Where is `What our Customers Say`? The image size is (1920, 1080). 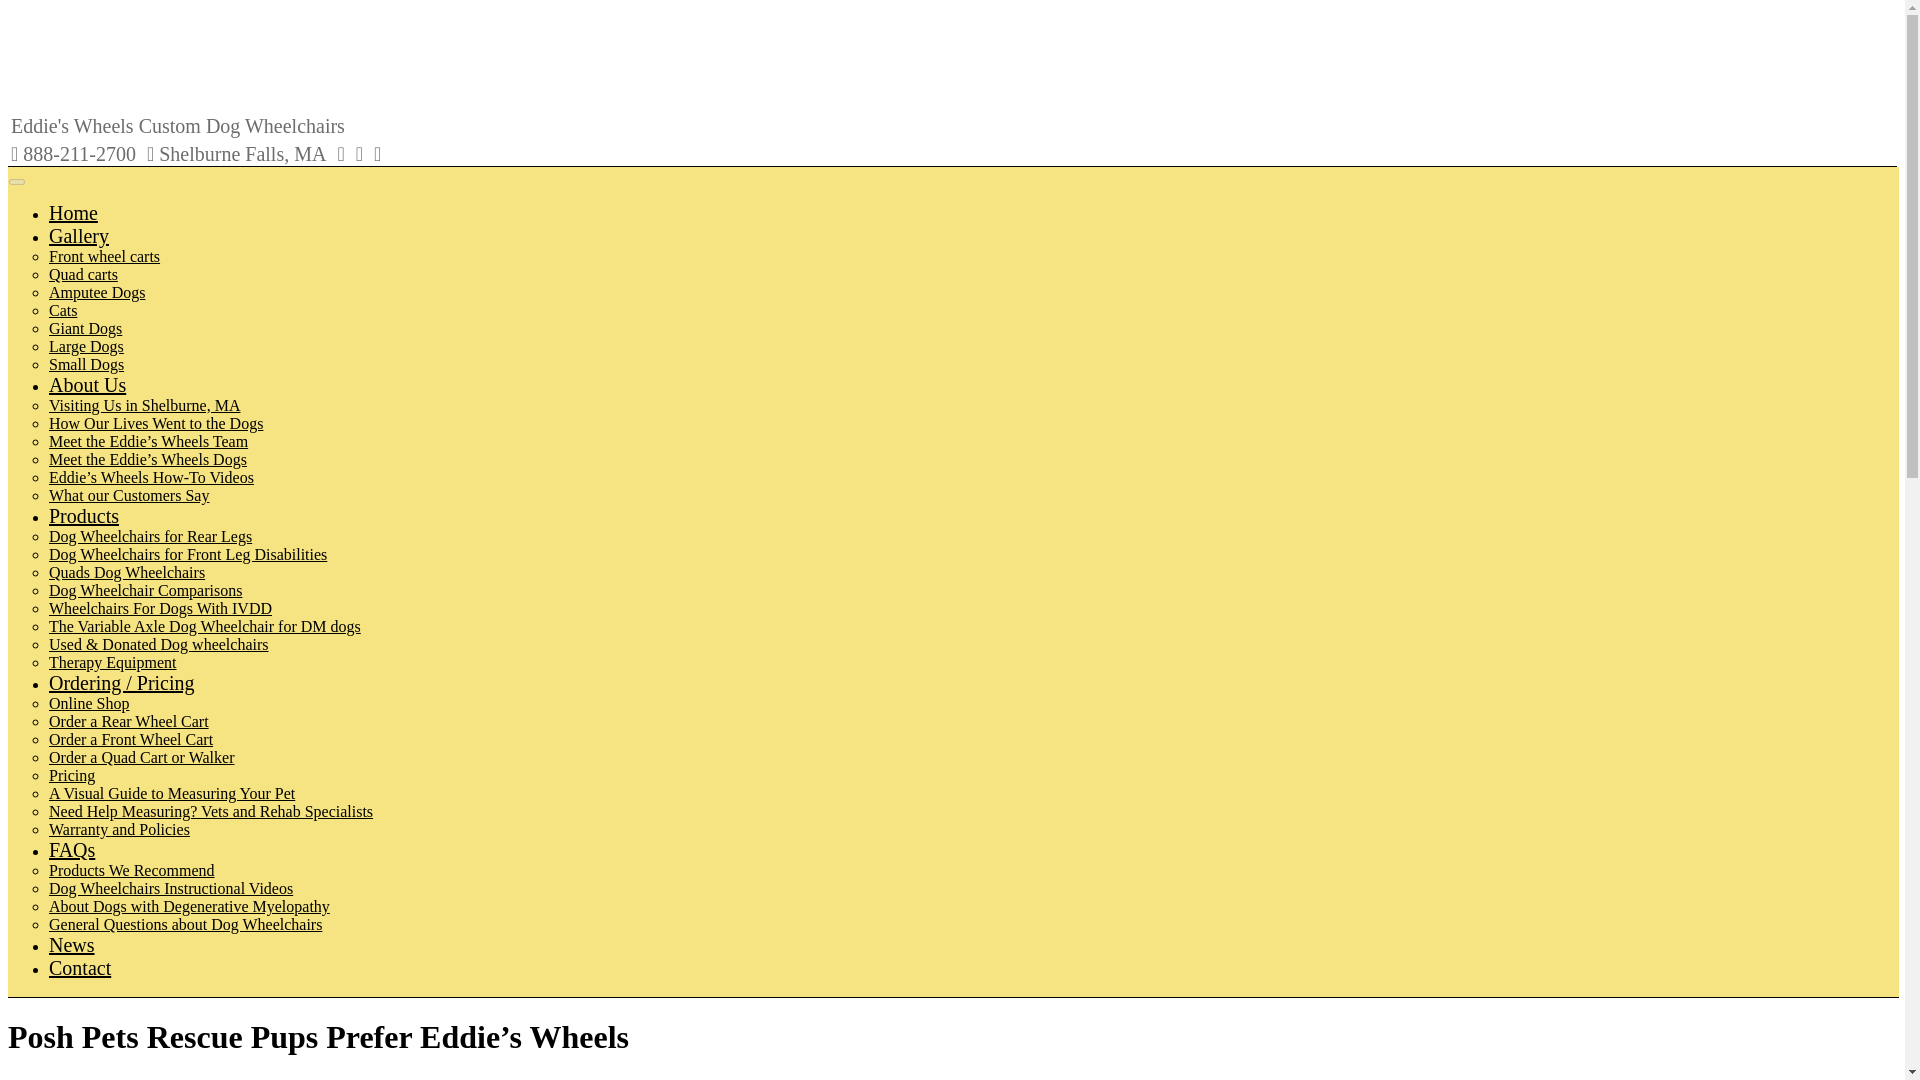 What our Customers Say is located at coordinates (129, 496).